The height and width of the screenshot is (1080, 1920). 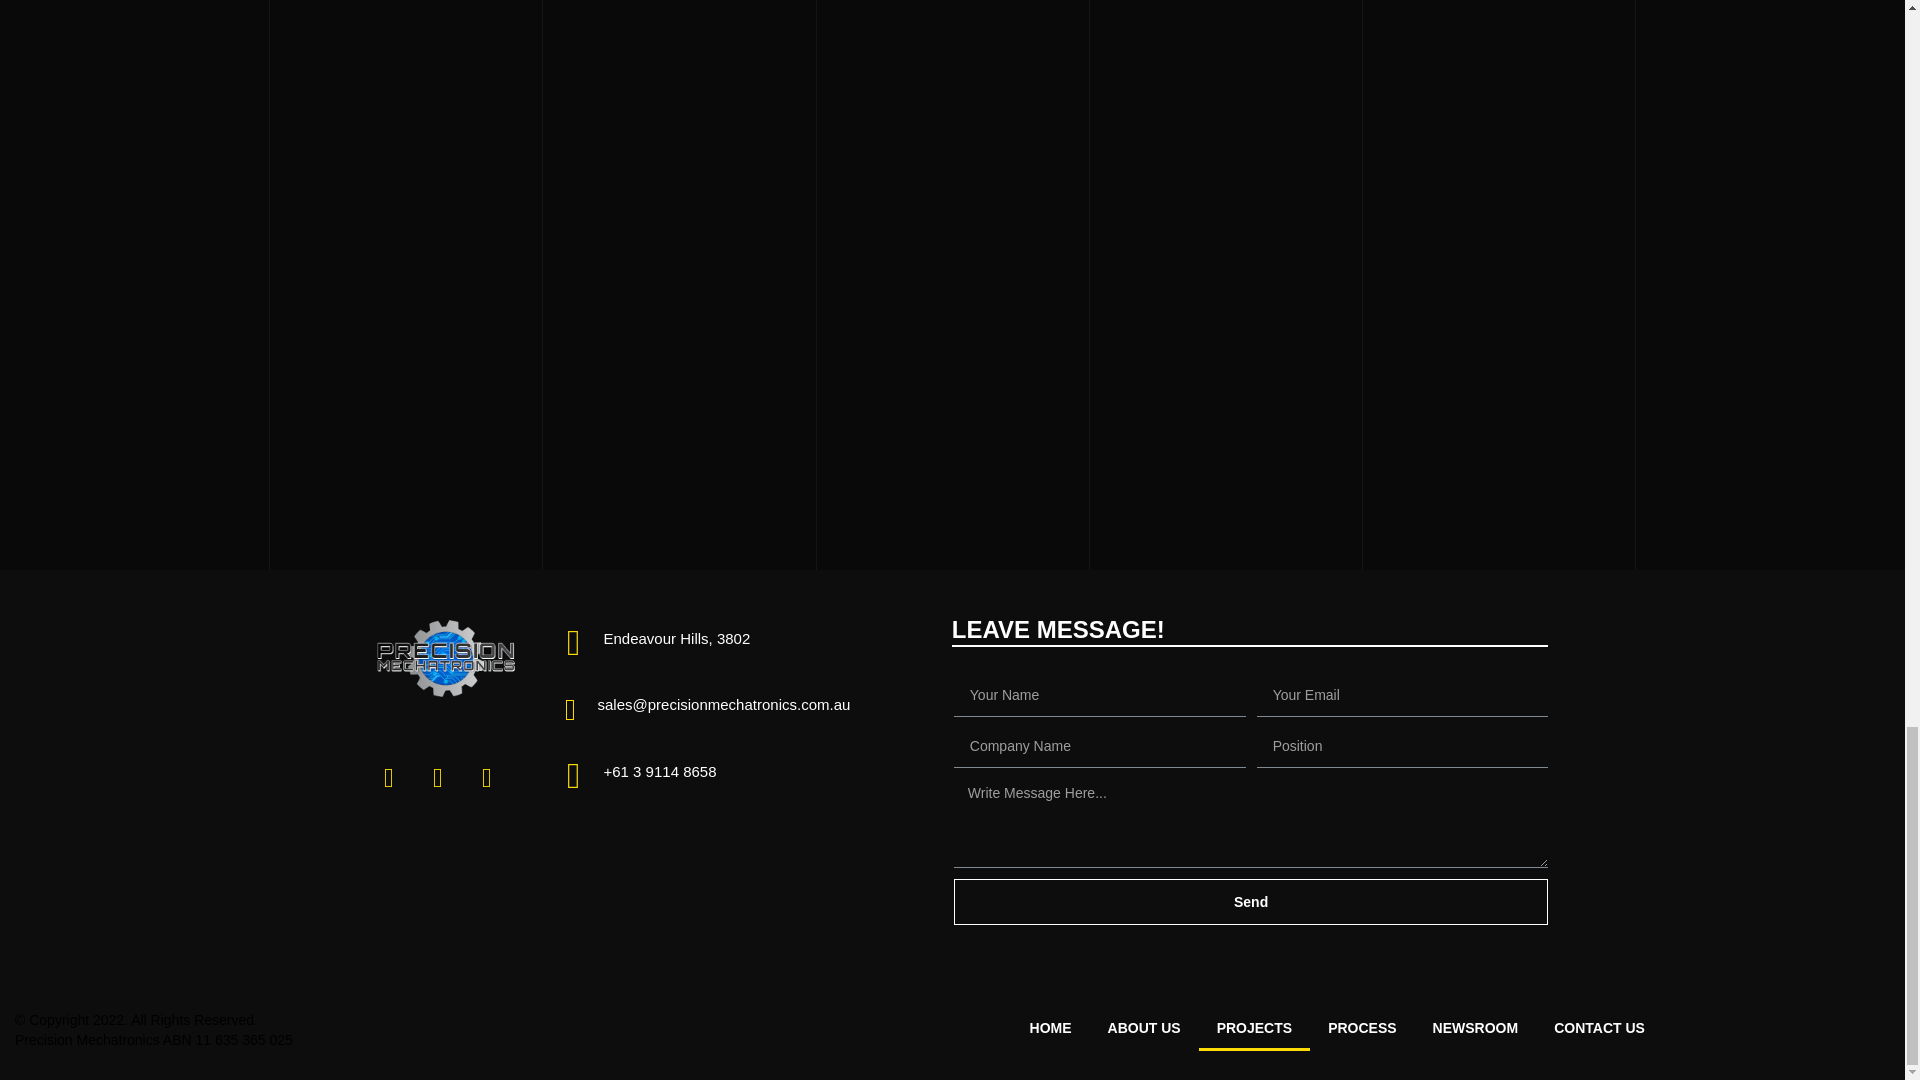 What do you see at coordinates (1050, 1028) in the screenshot?
I see `HOME` at bounding box center [1050, 1028].